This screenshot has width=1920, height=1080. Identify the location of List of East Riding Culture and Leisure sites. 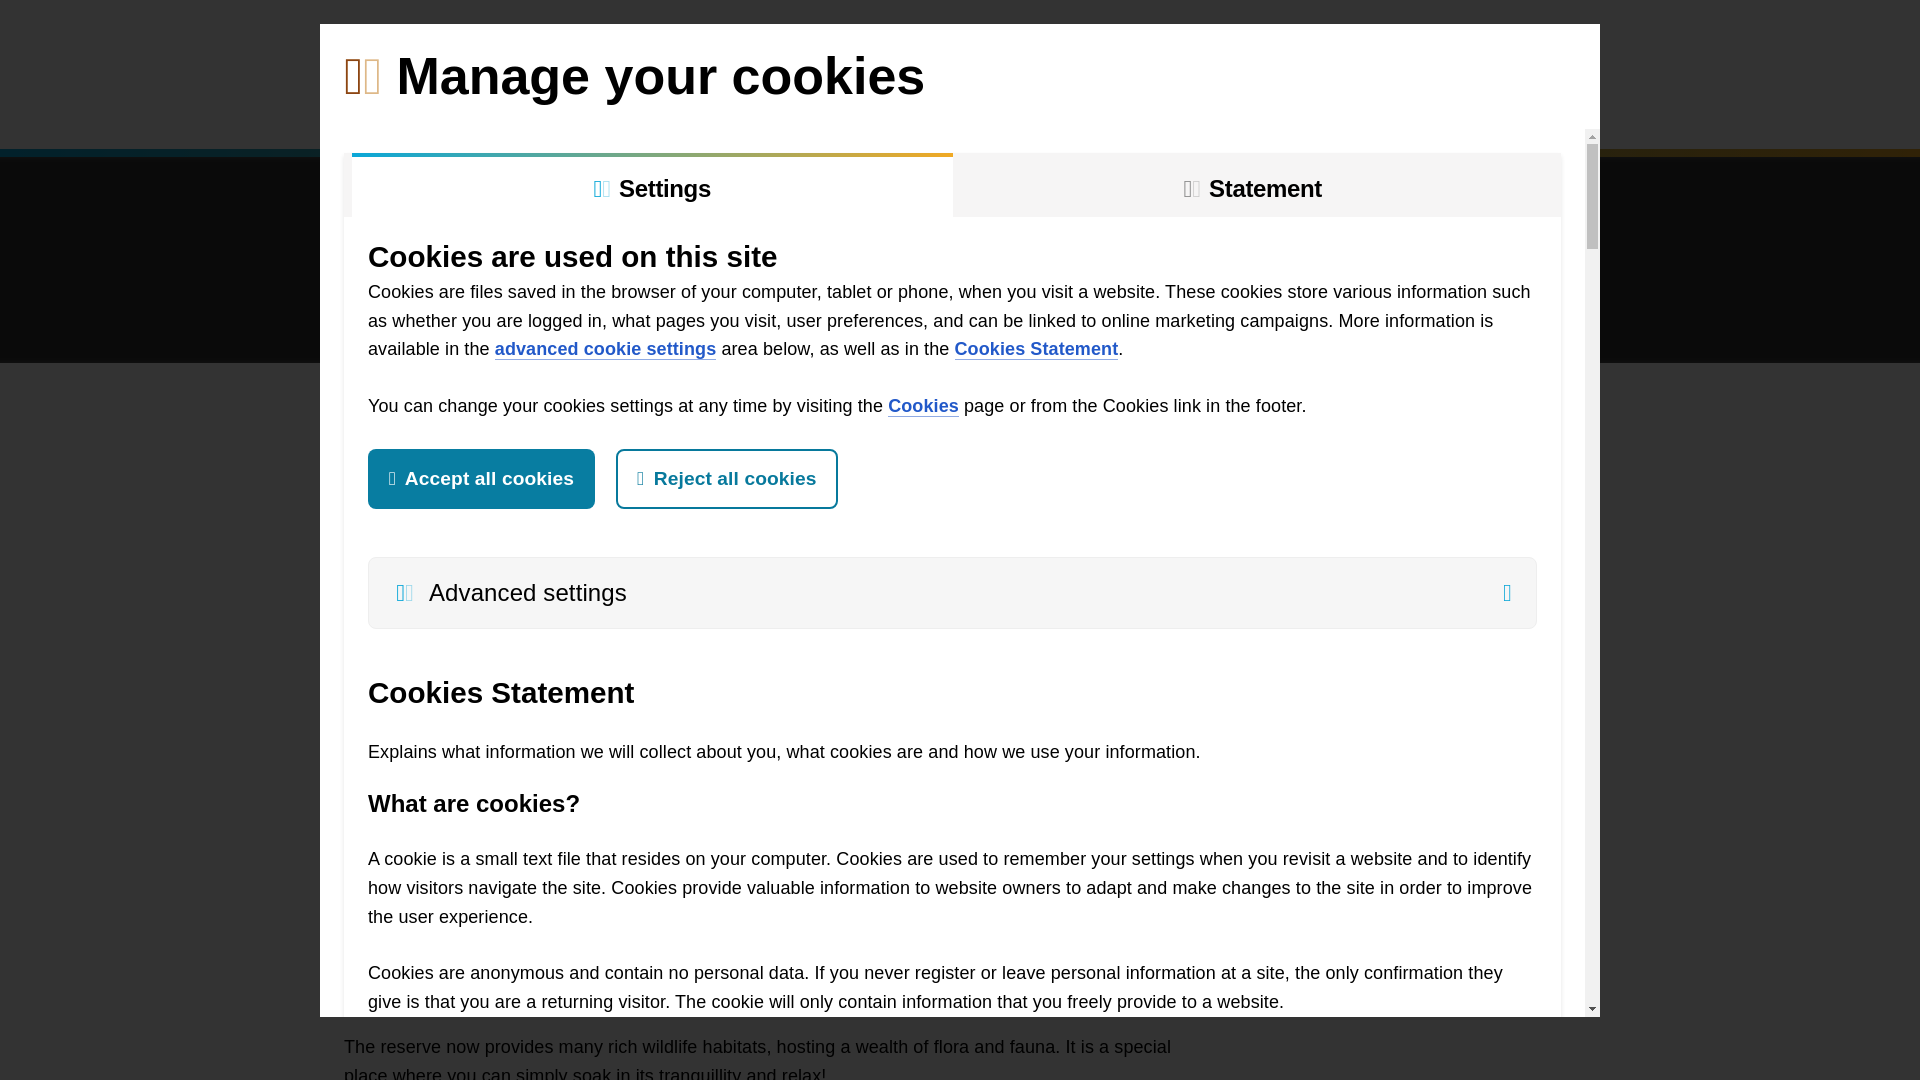
(500, 44).